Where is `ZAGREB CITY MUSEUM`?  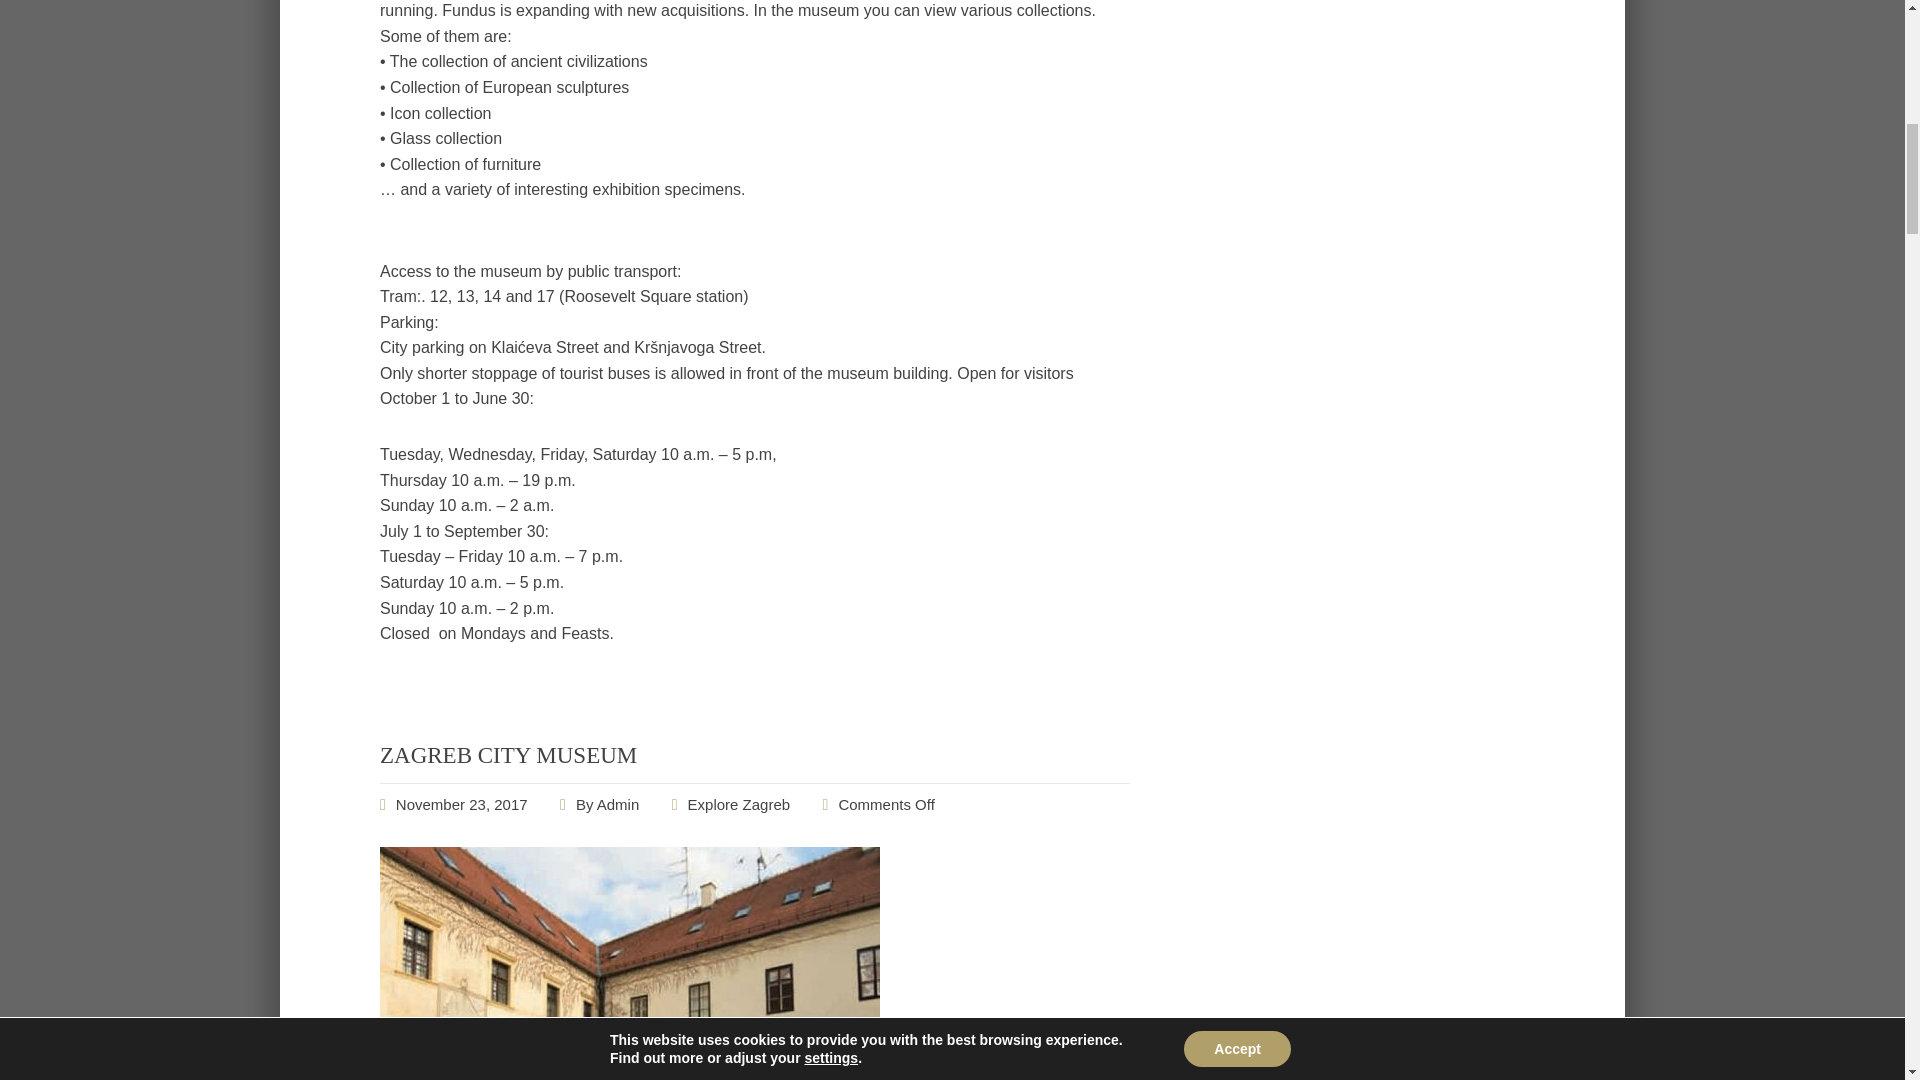
ZAGREB CITY MUSEUM is located at coordinates (462, 804).